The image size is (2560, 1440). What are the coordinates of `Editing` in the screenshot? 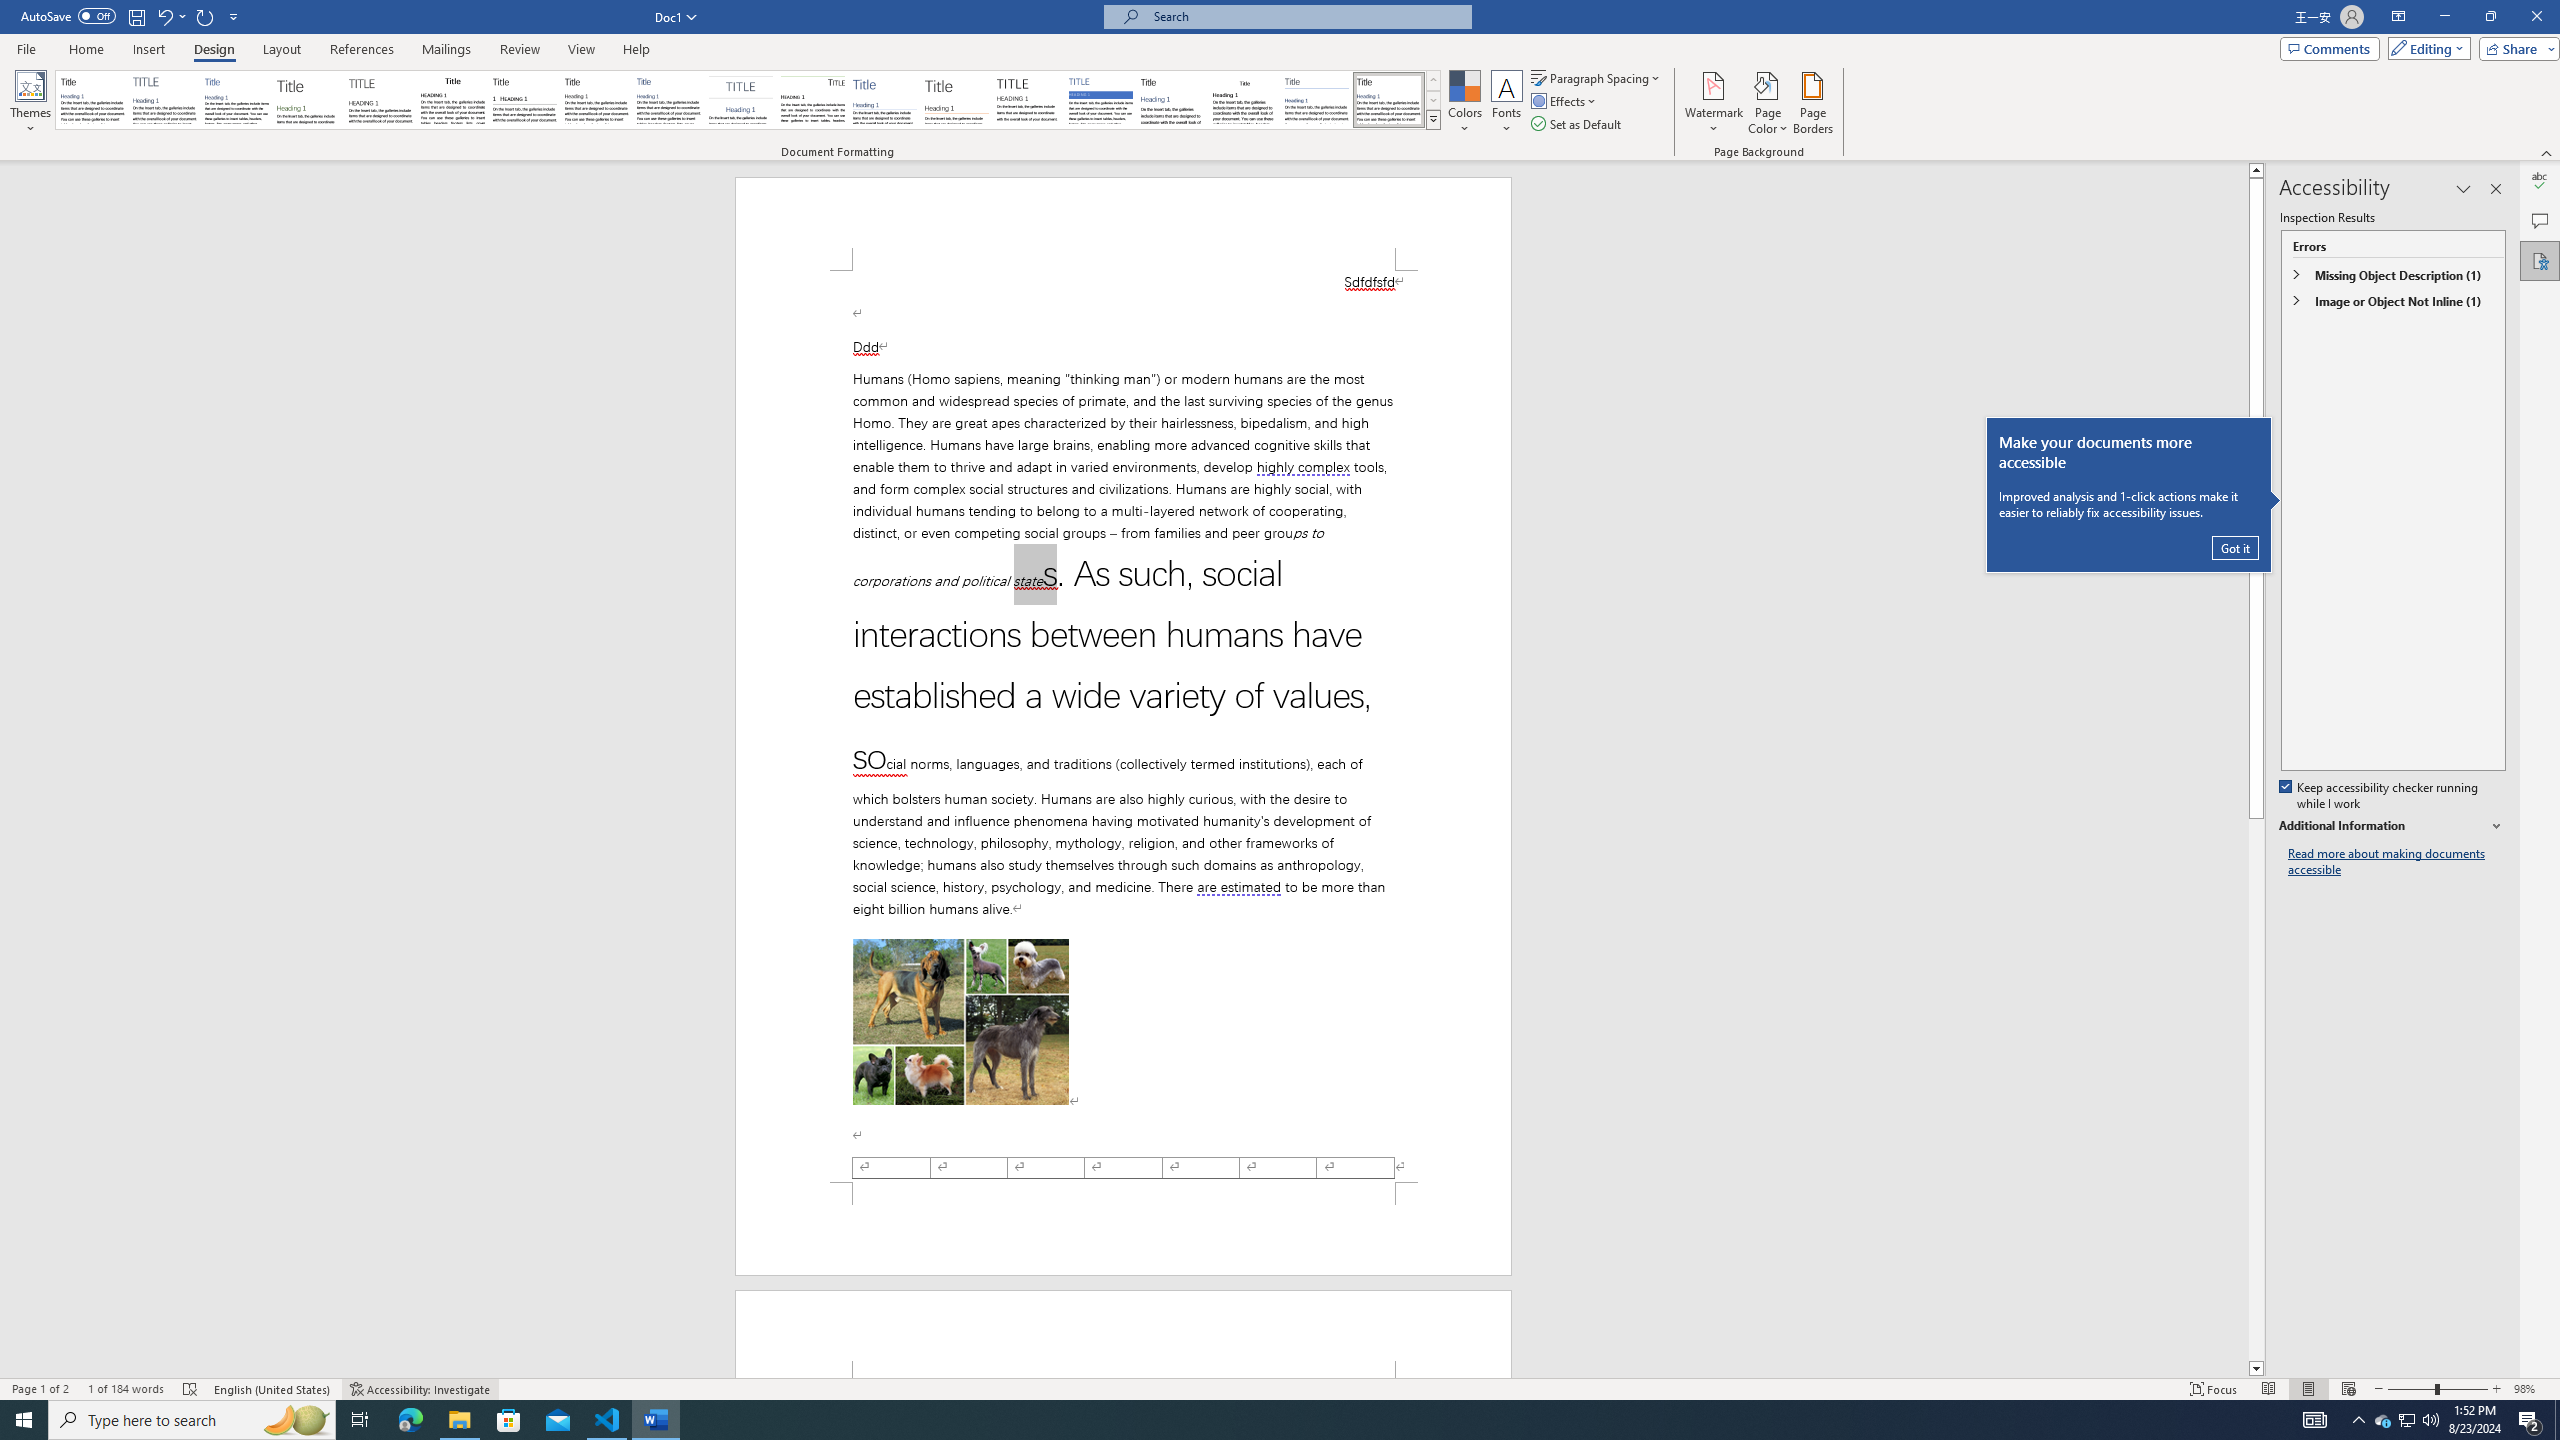 It's located at (2425, 48).